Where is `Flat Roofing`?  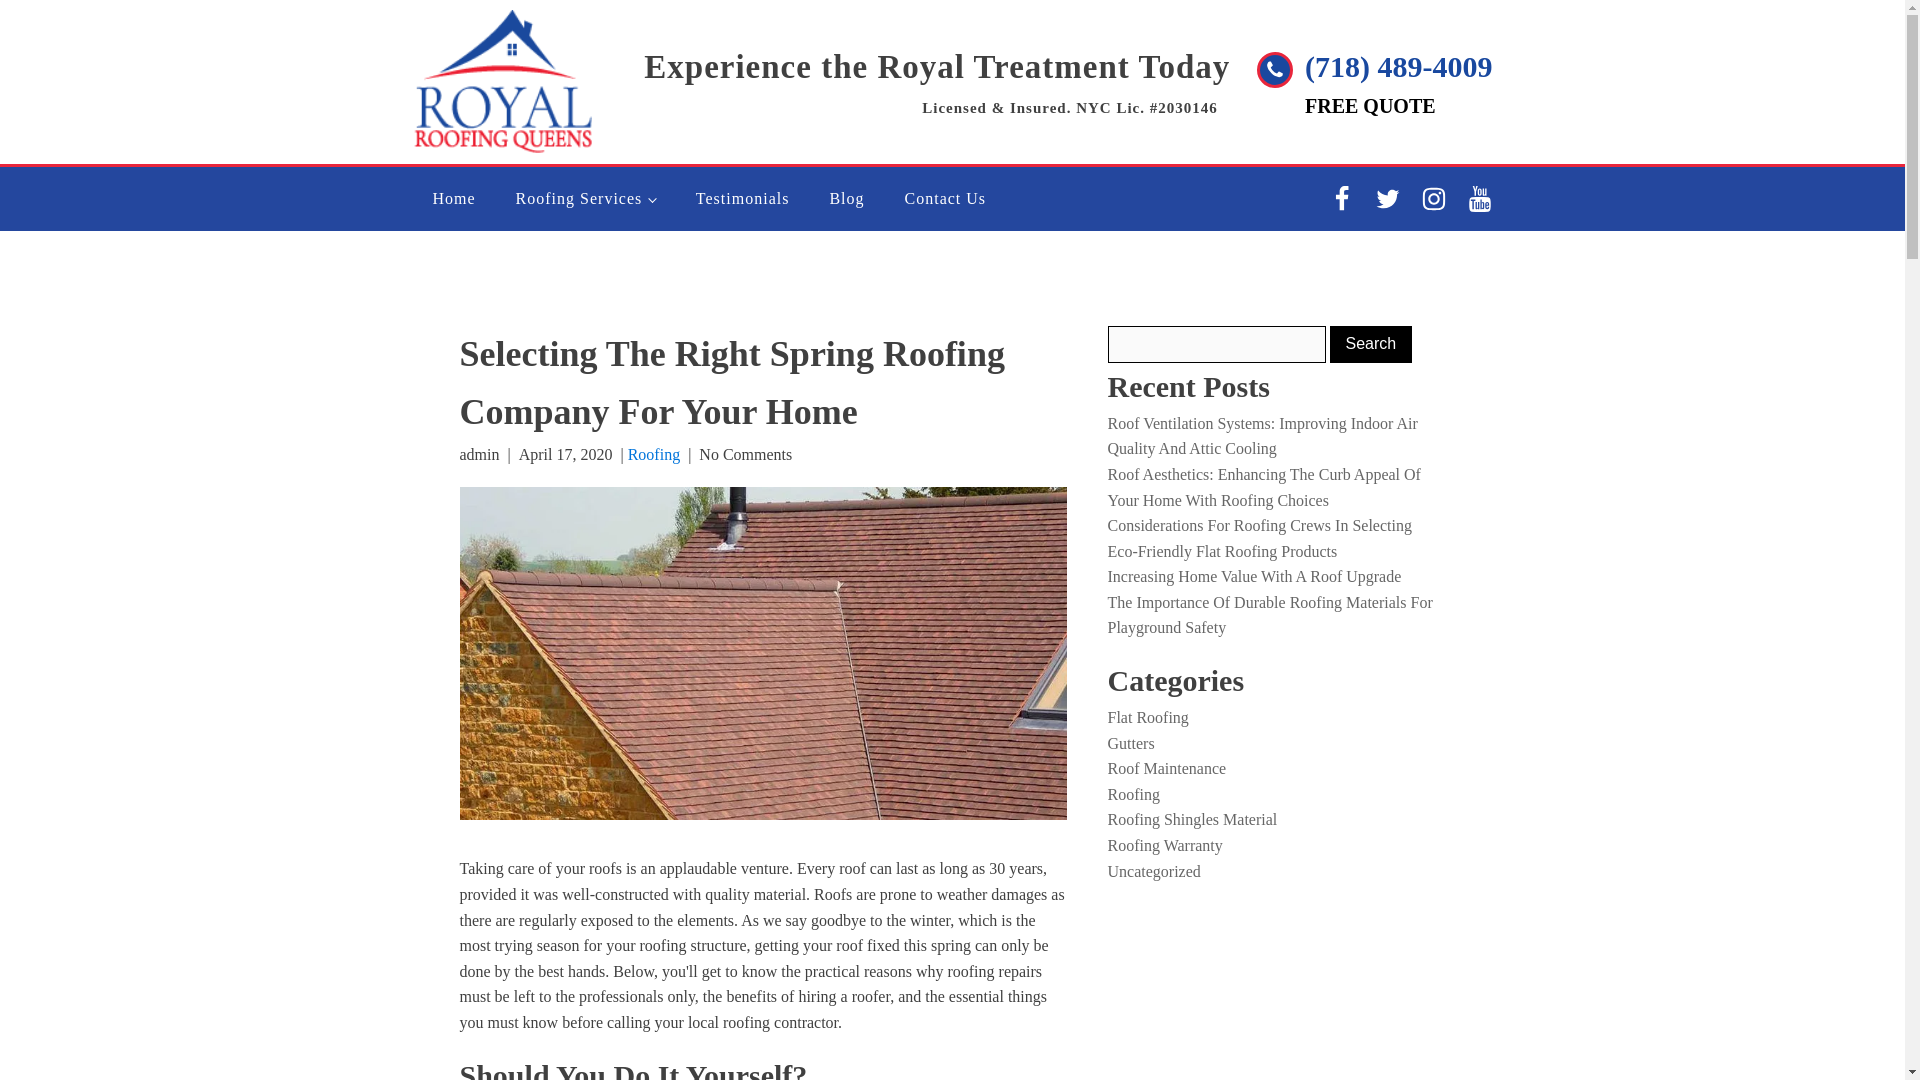 Flat Roofing is located at coordinates (1148, 716).